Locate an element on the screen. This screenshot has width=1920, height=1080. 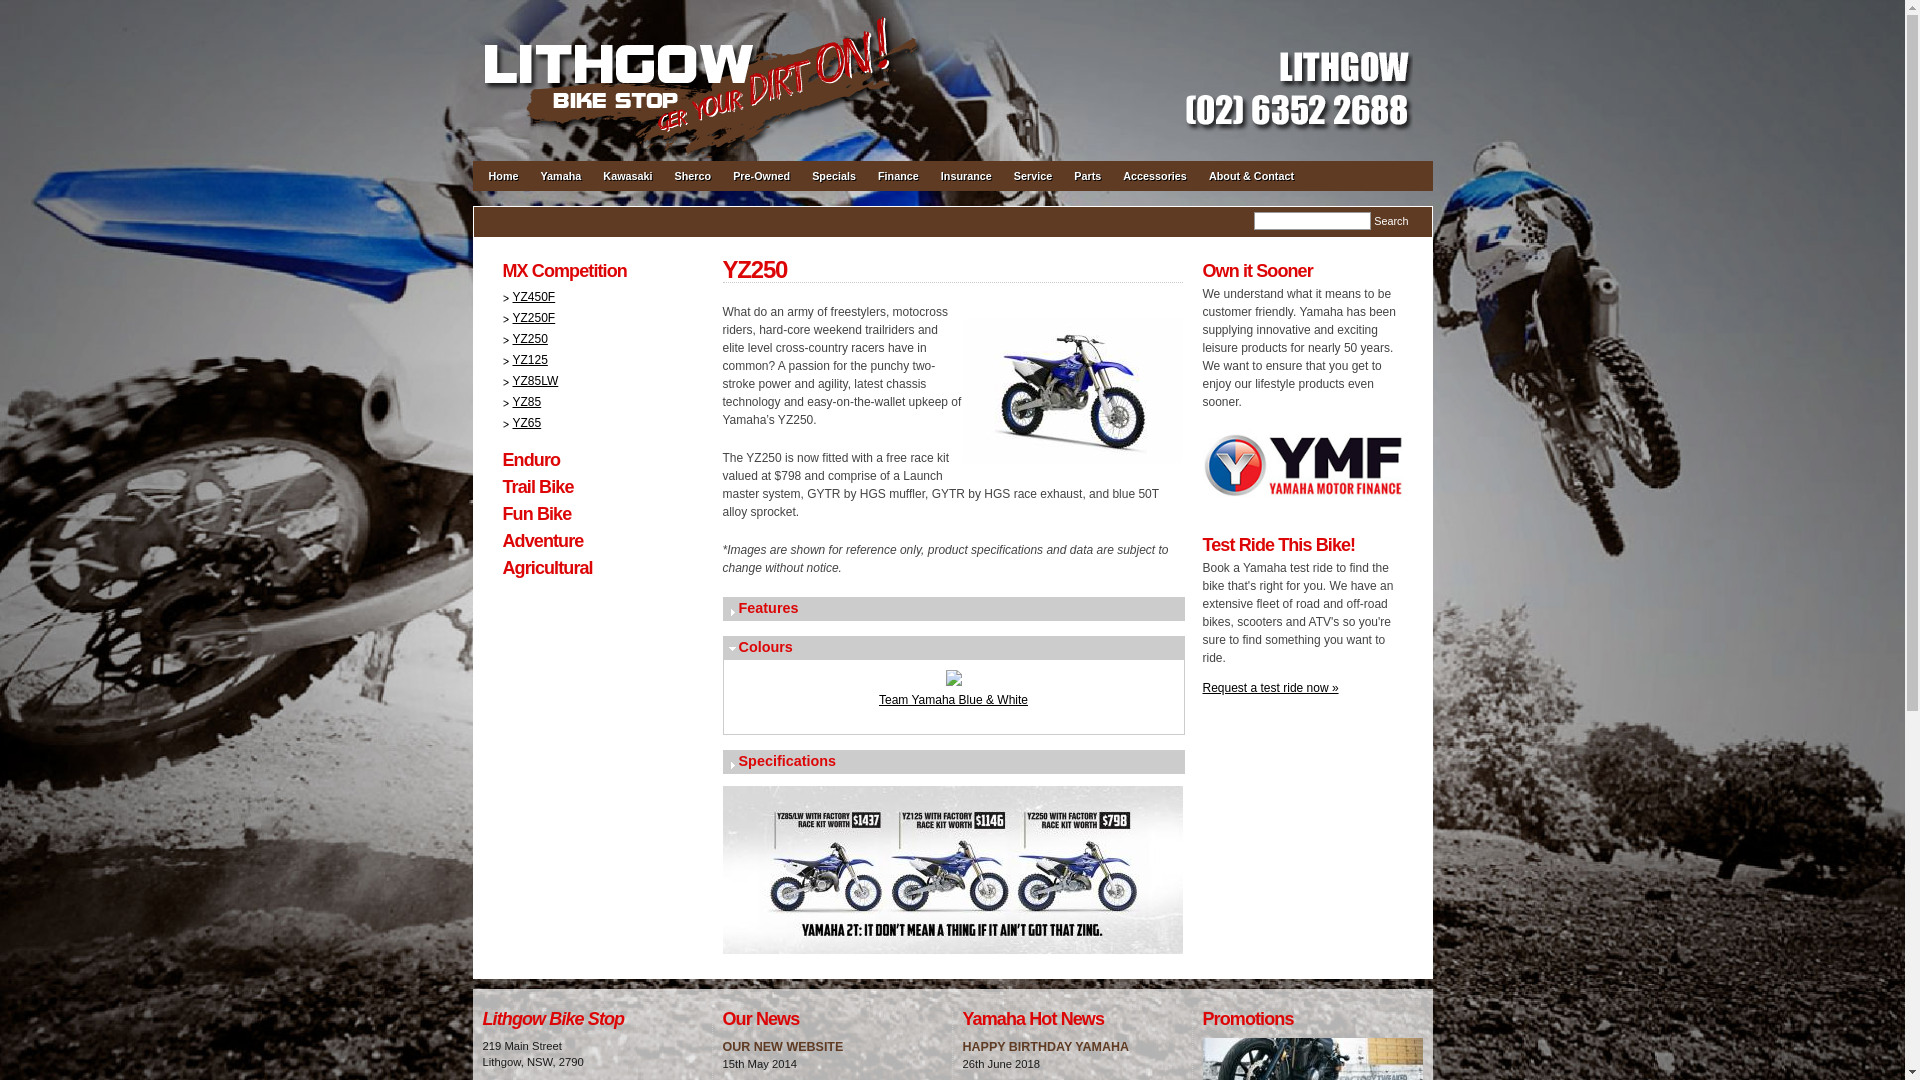
YZ125 is located at coordinates (524, 360).